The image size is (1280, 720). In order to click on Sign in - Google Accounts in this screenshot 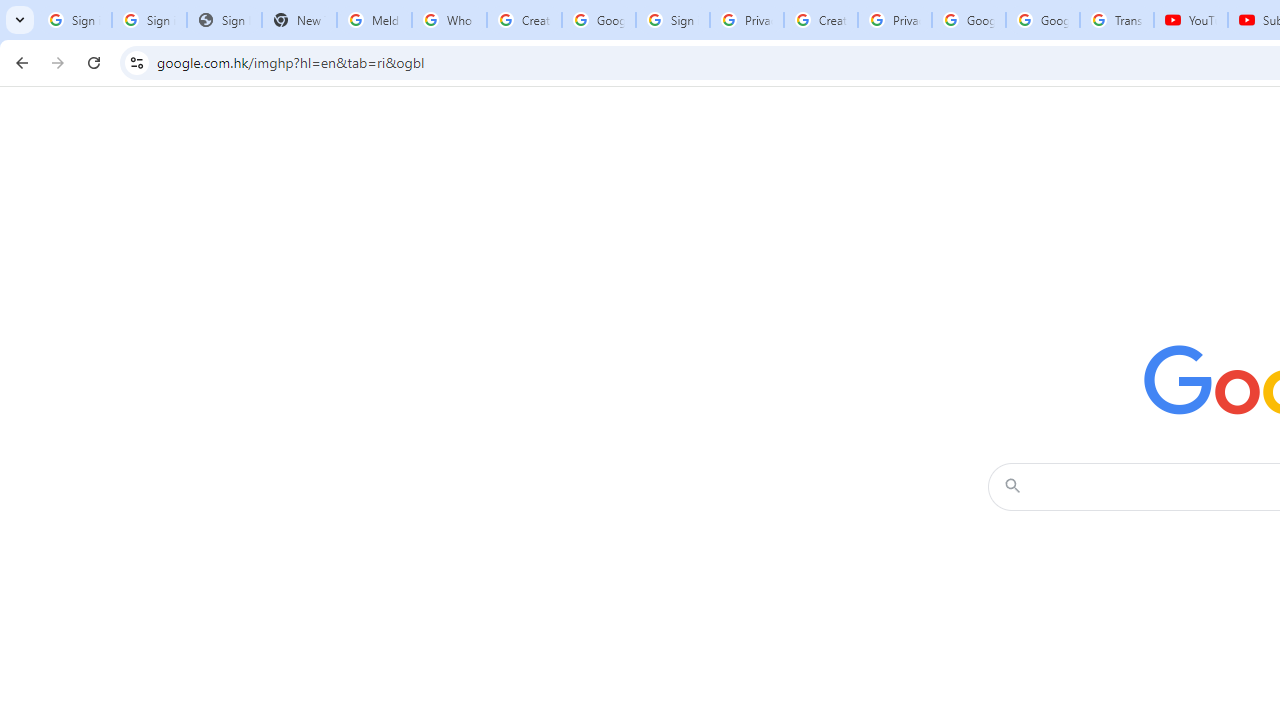, I will do `click(74, 20)`.